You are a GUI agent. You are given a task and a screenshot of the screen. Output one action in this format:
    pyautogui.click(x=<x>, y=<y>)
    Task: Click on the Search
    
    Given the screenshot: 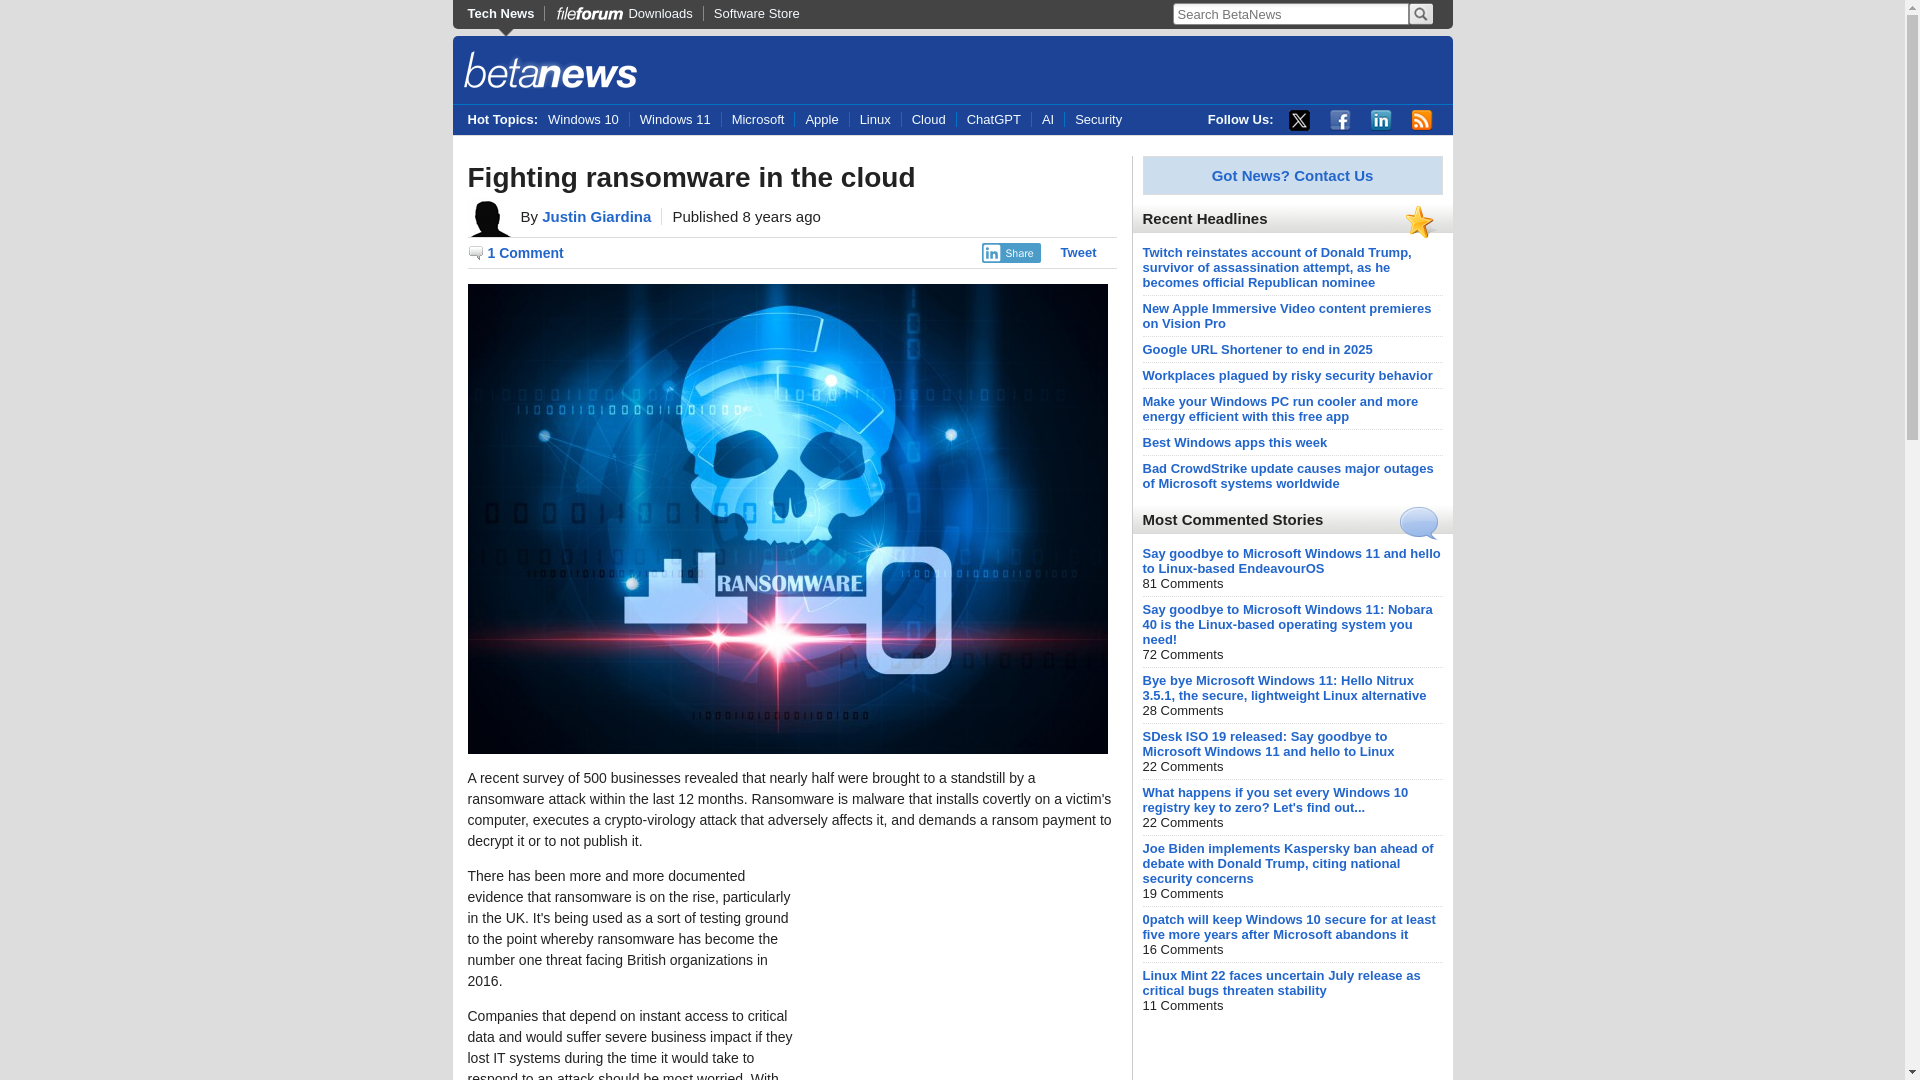 What is the action you would take?
    pyautogui.click(x=1420, y=14)
    